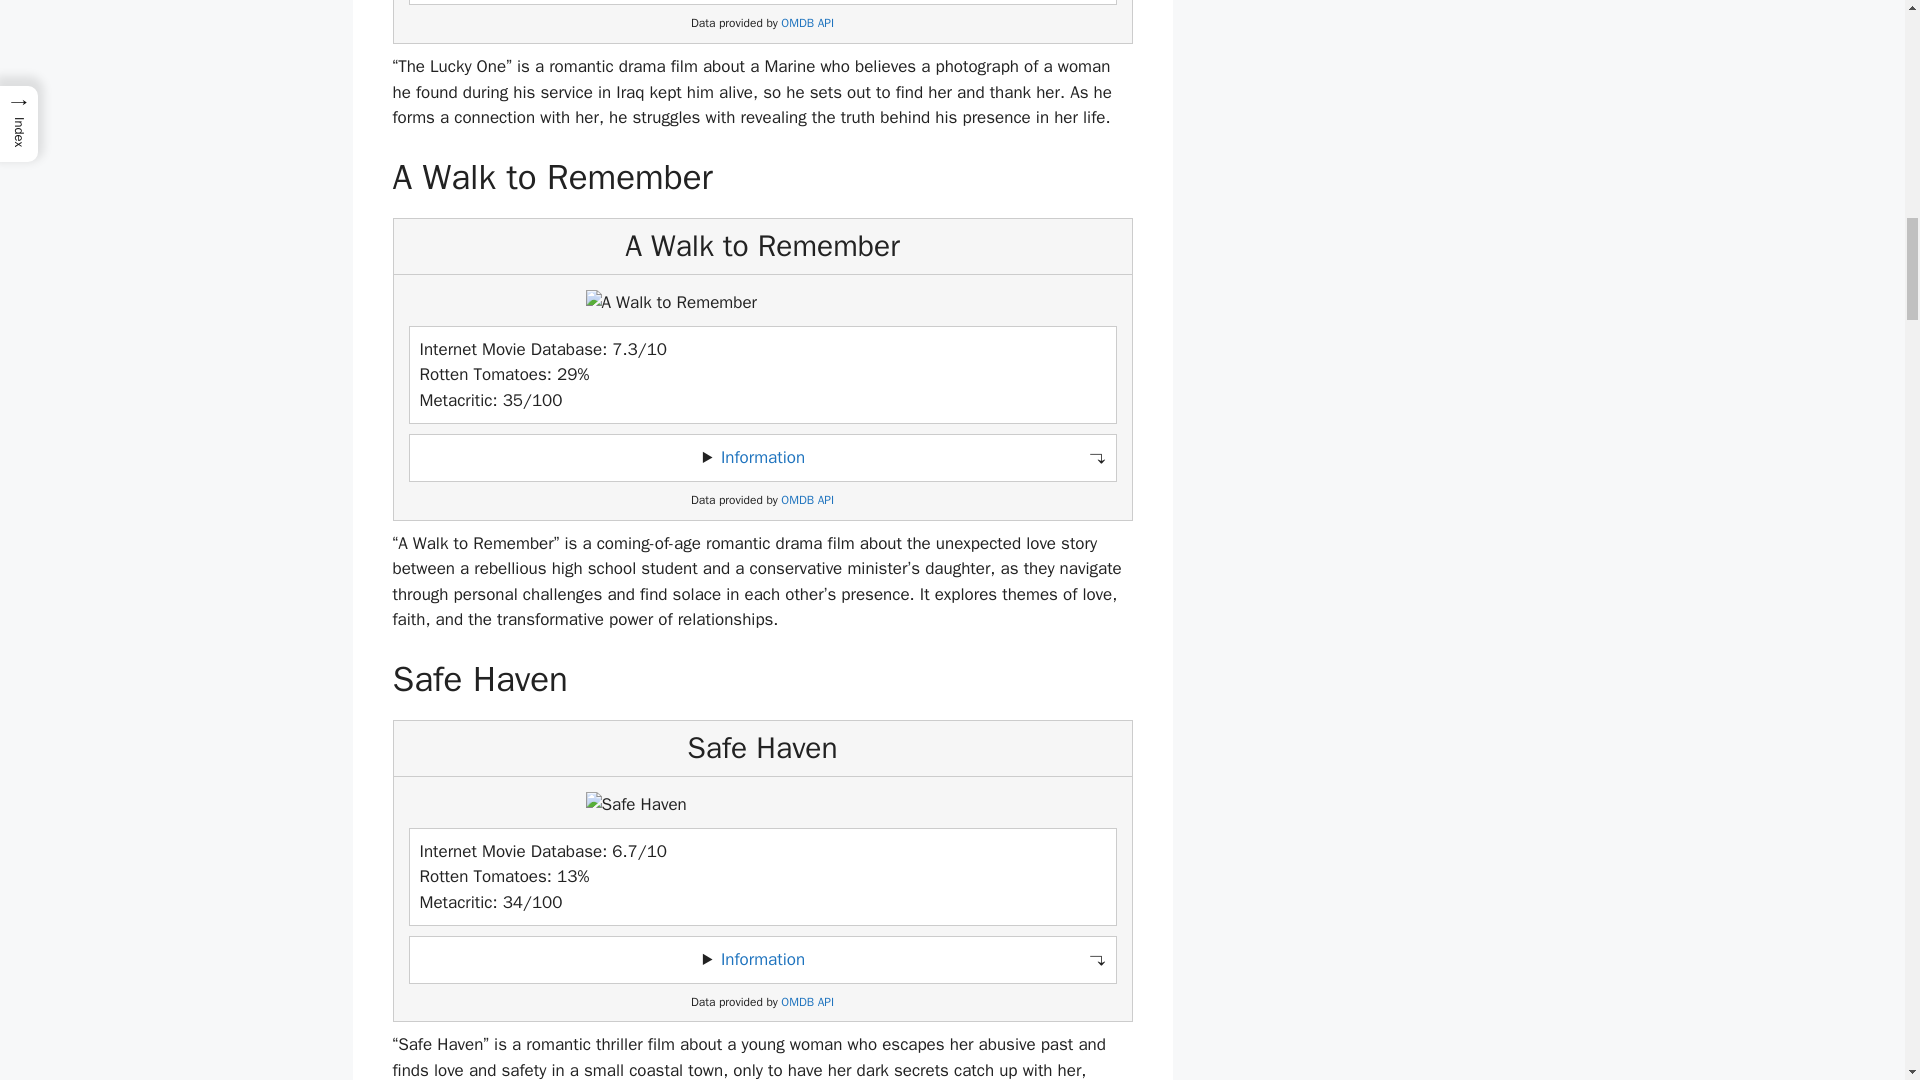  What do you see at coordinates (807, 500) in the screenshot?
I see `OMDB API` at bounding box center [807, 500].